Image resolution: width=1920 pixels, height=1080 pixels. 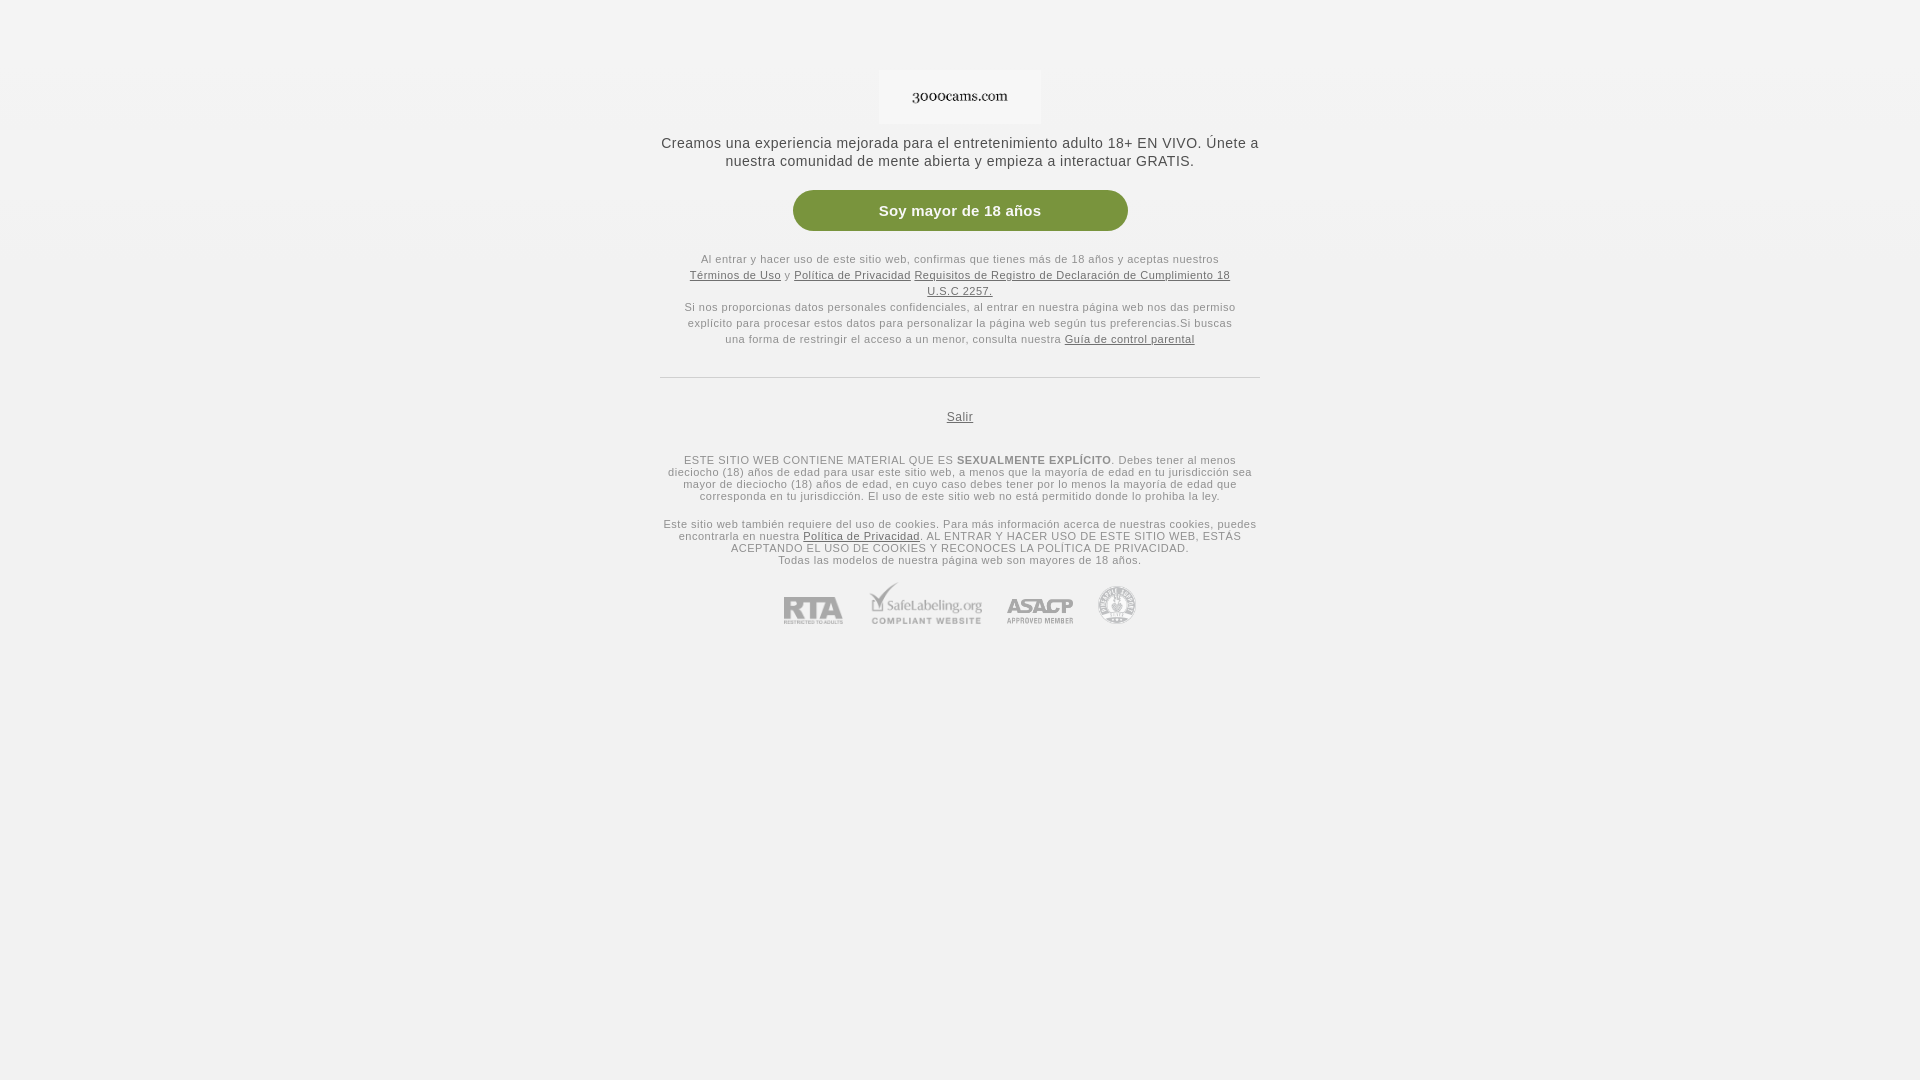 I want to click on eightsister, so click(x=684, y=514).